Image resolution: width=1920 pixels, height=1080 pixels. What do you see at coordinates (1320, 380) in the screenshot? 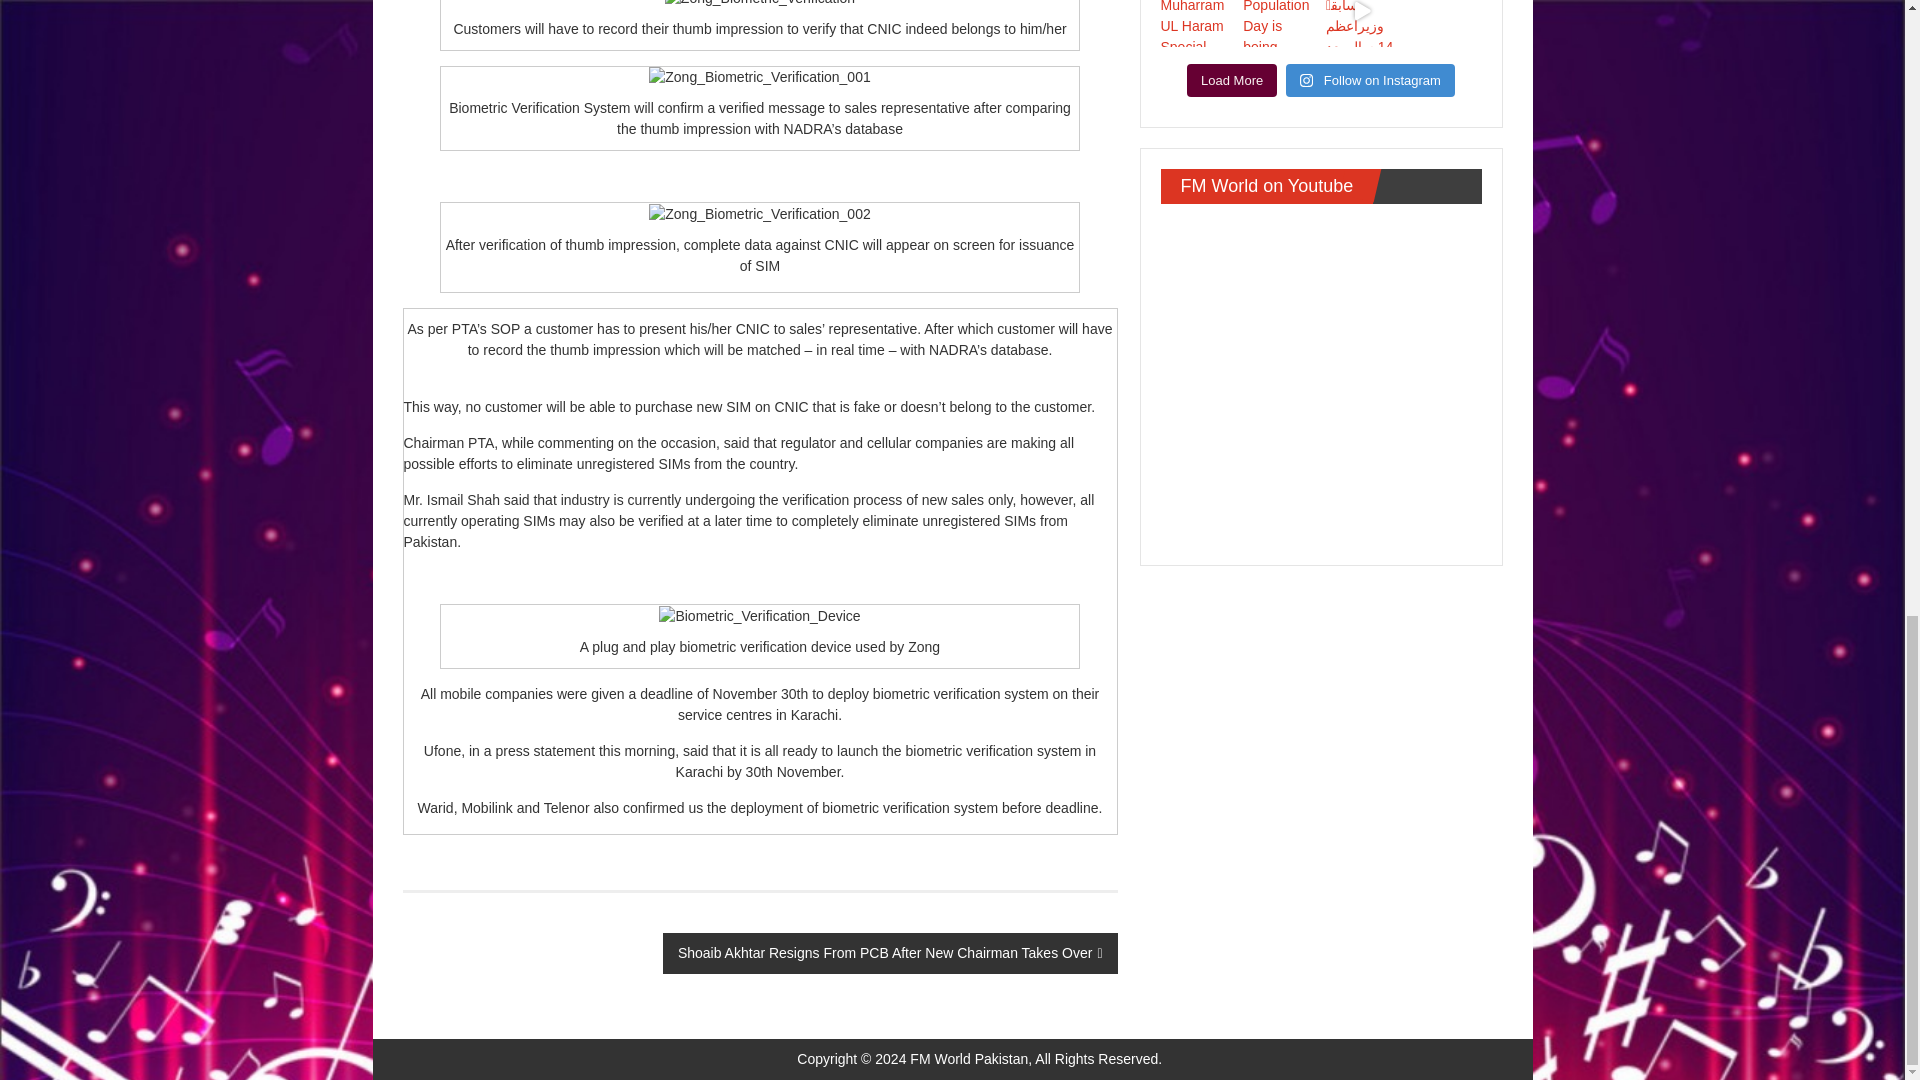
I see `YouTube video player` at bounding box center [1320, 380].